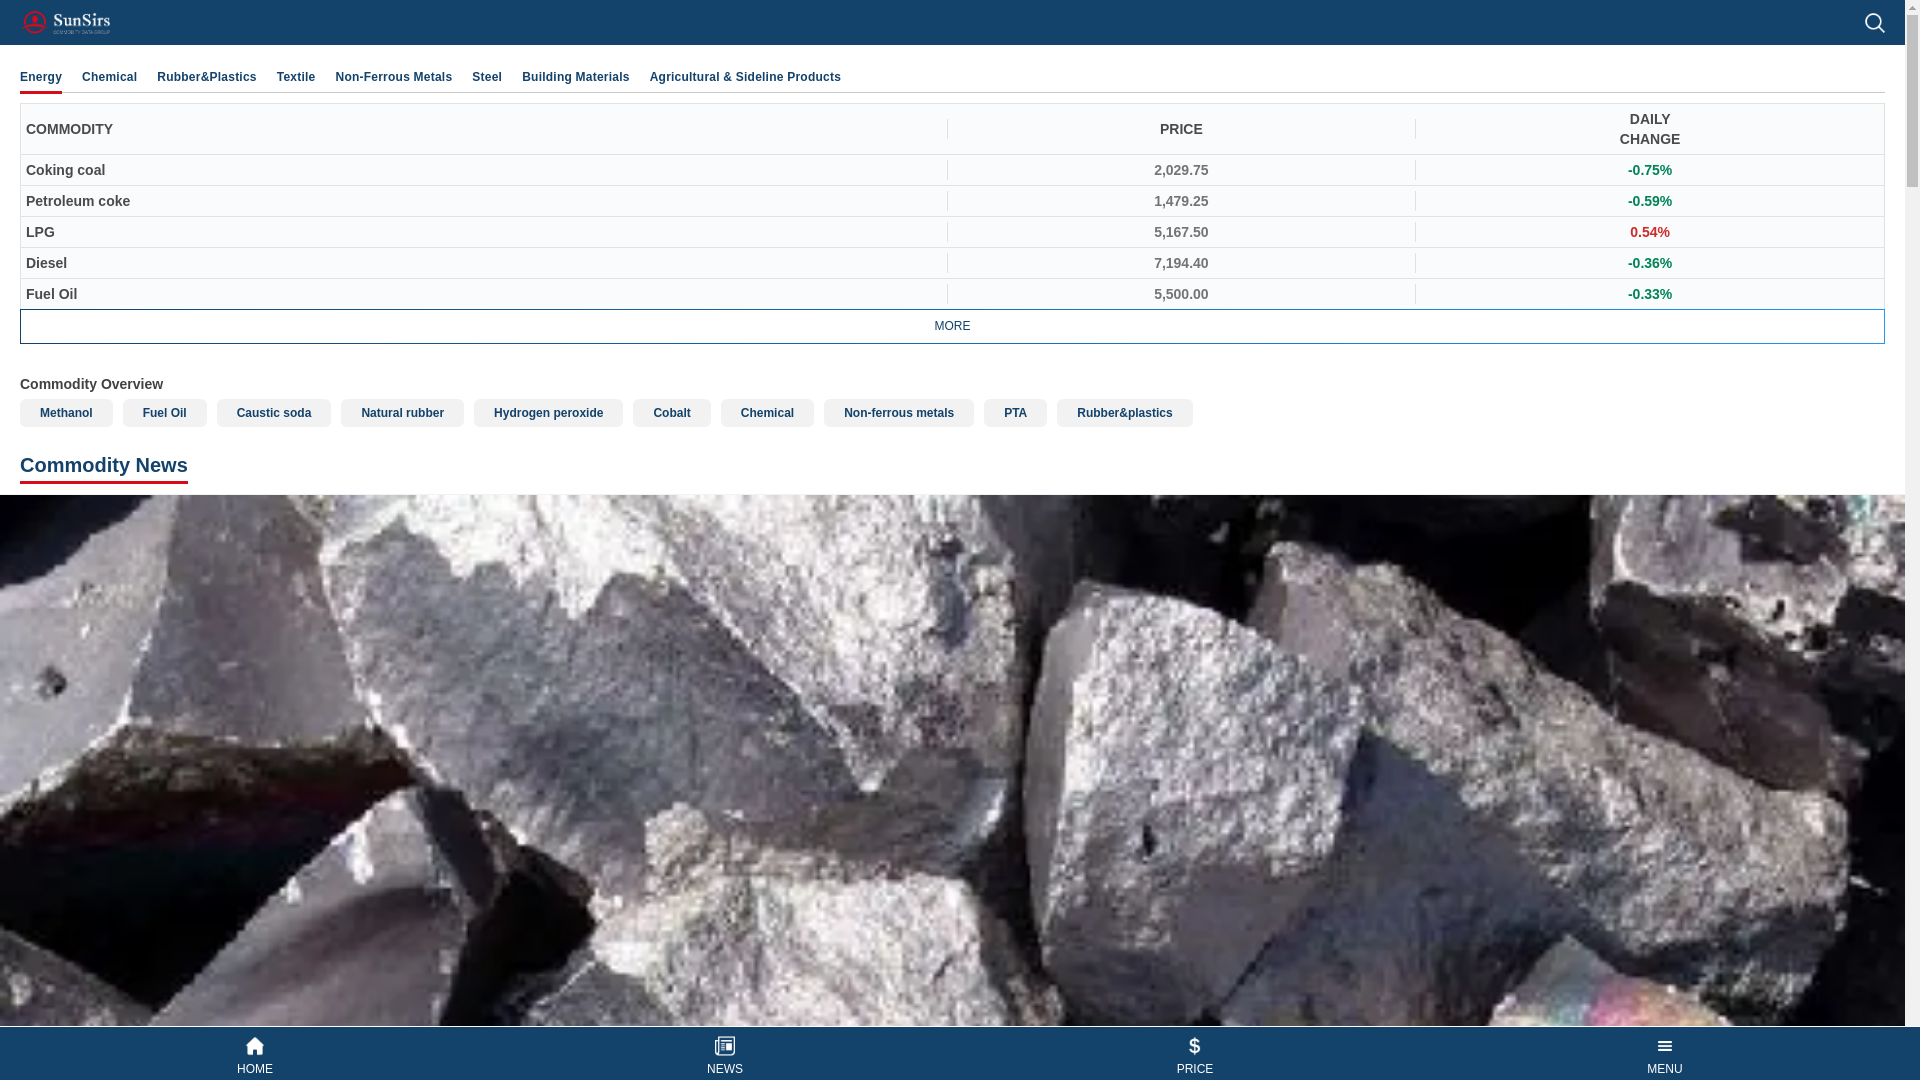 This screenshot has width=1920, height=1080. I want to click on Cobalt, so click(672, 412).